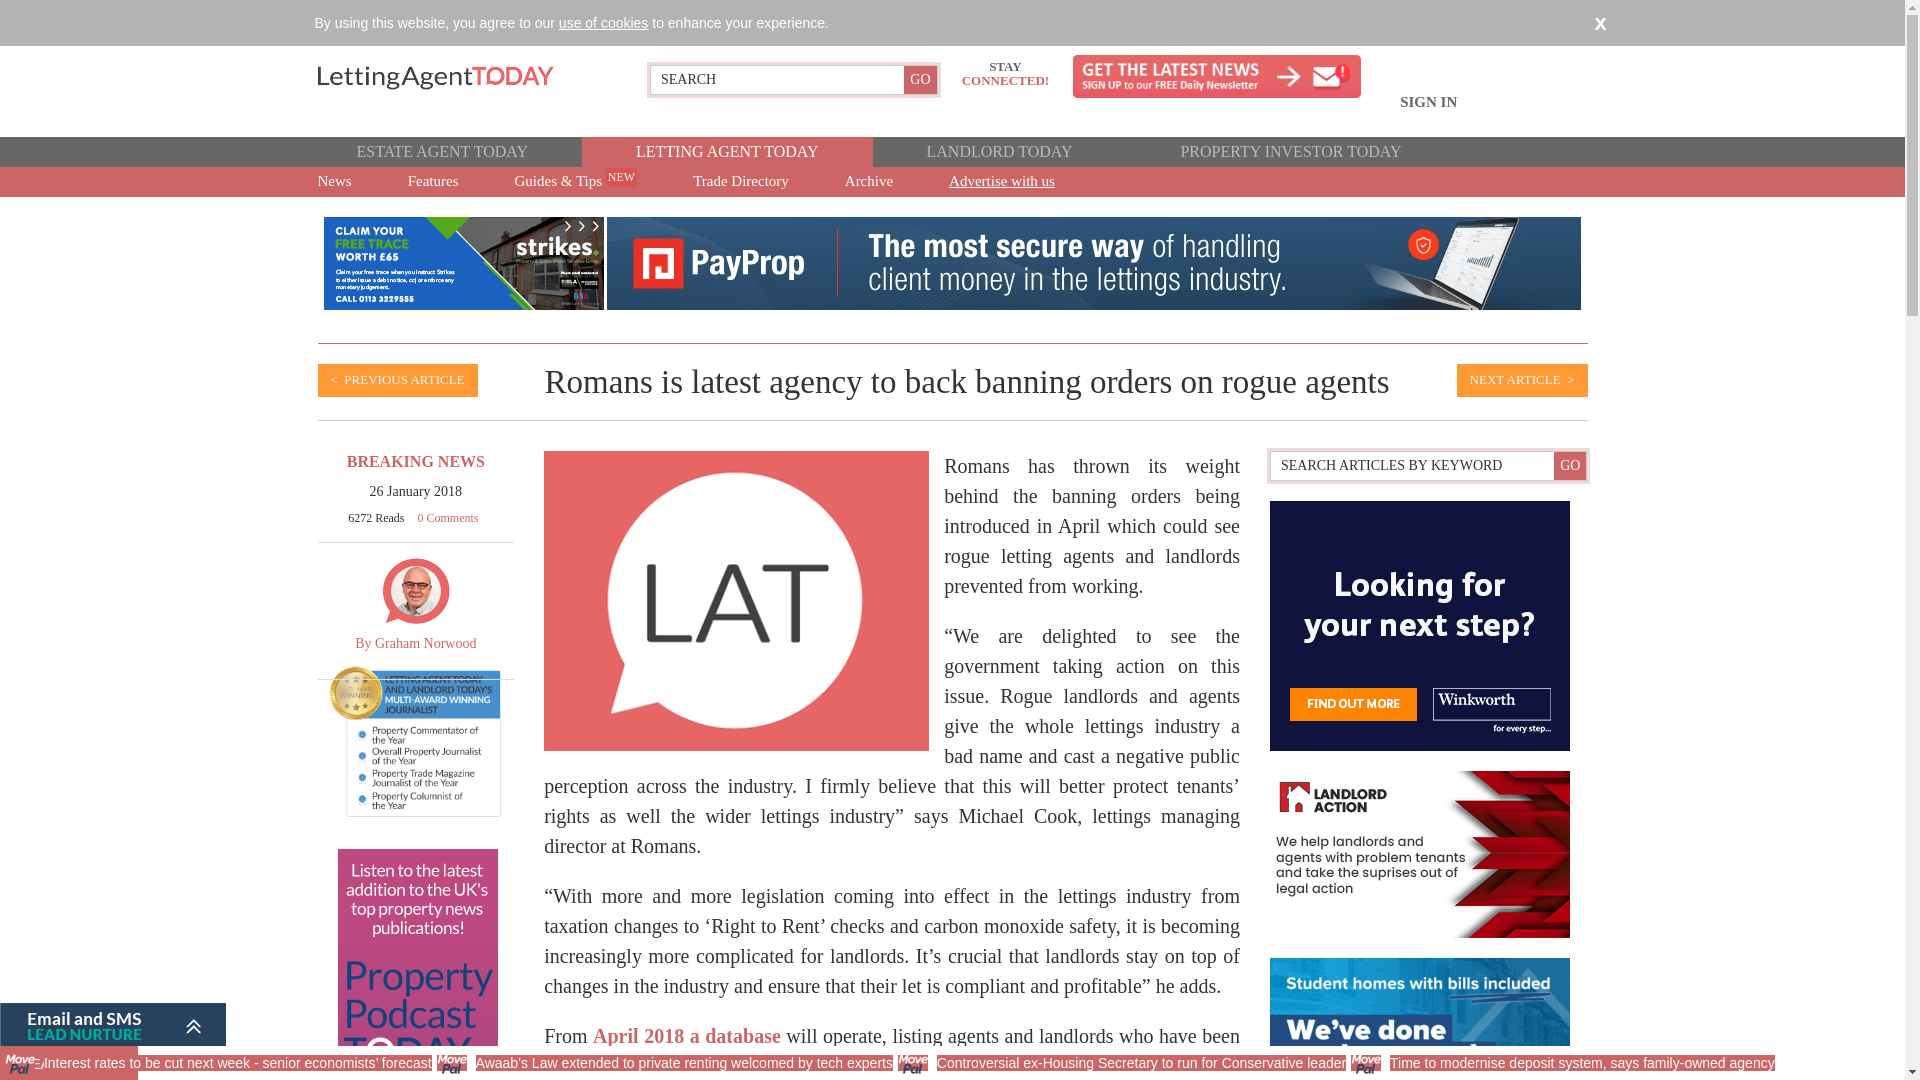 Image resolution: width=1920 pixels, height=1080 pixels. I want to click on Features, so click(434, 182).